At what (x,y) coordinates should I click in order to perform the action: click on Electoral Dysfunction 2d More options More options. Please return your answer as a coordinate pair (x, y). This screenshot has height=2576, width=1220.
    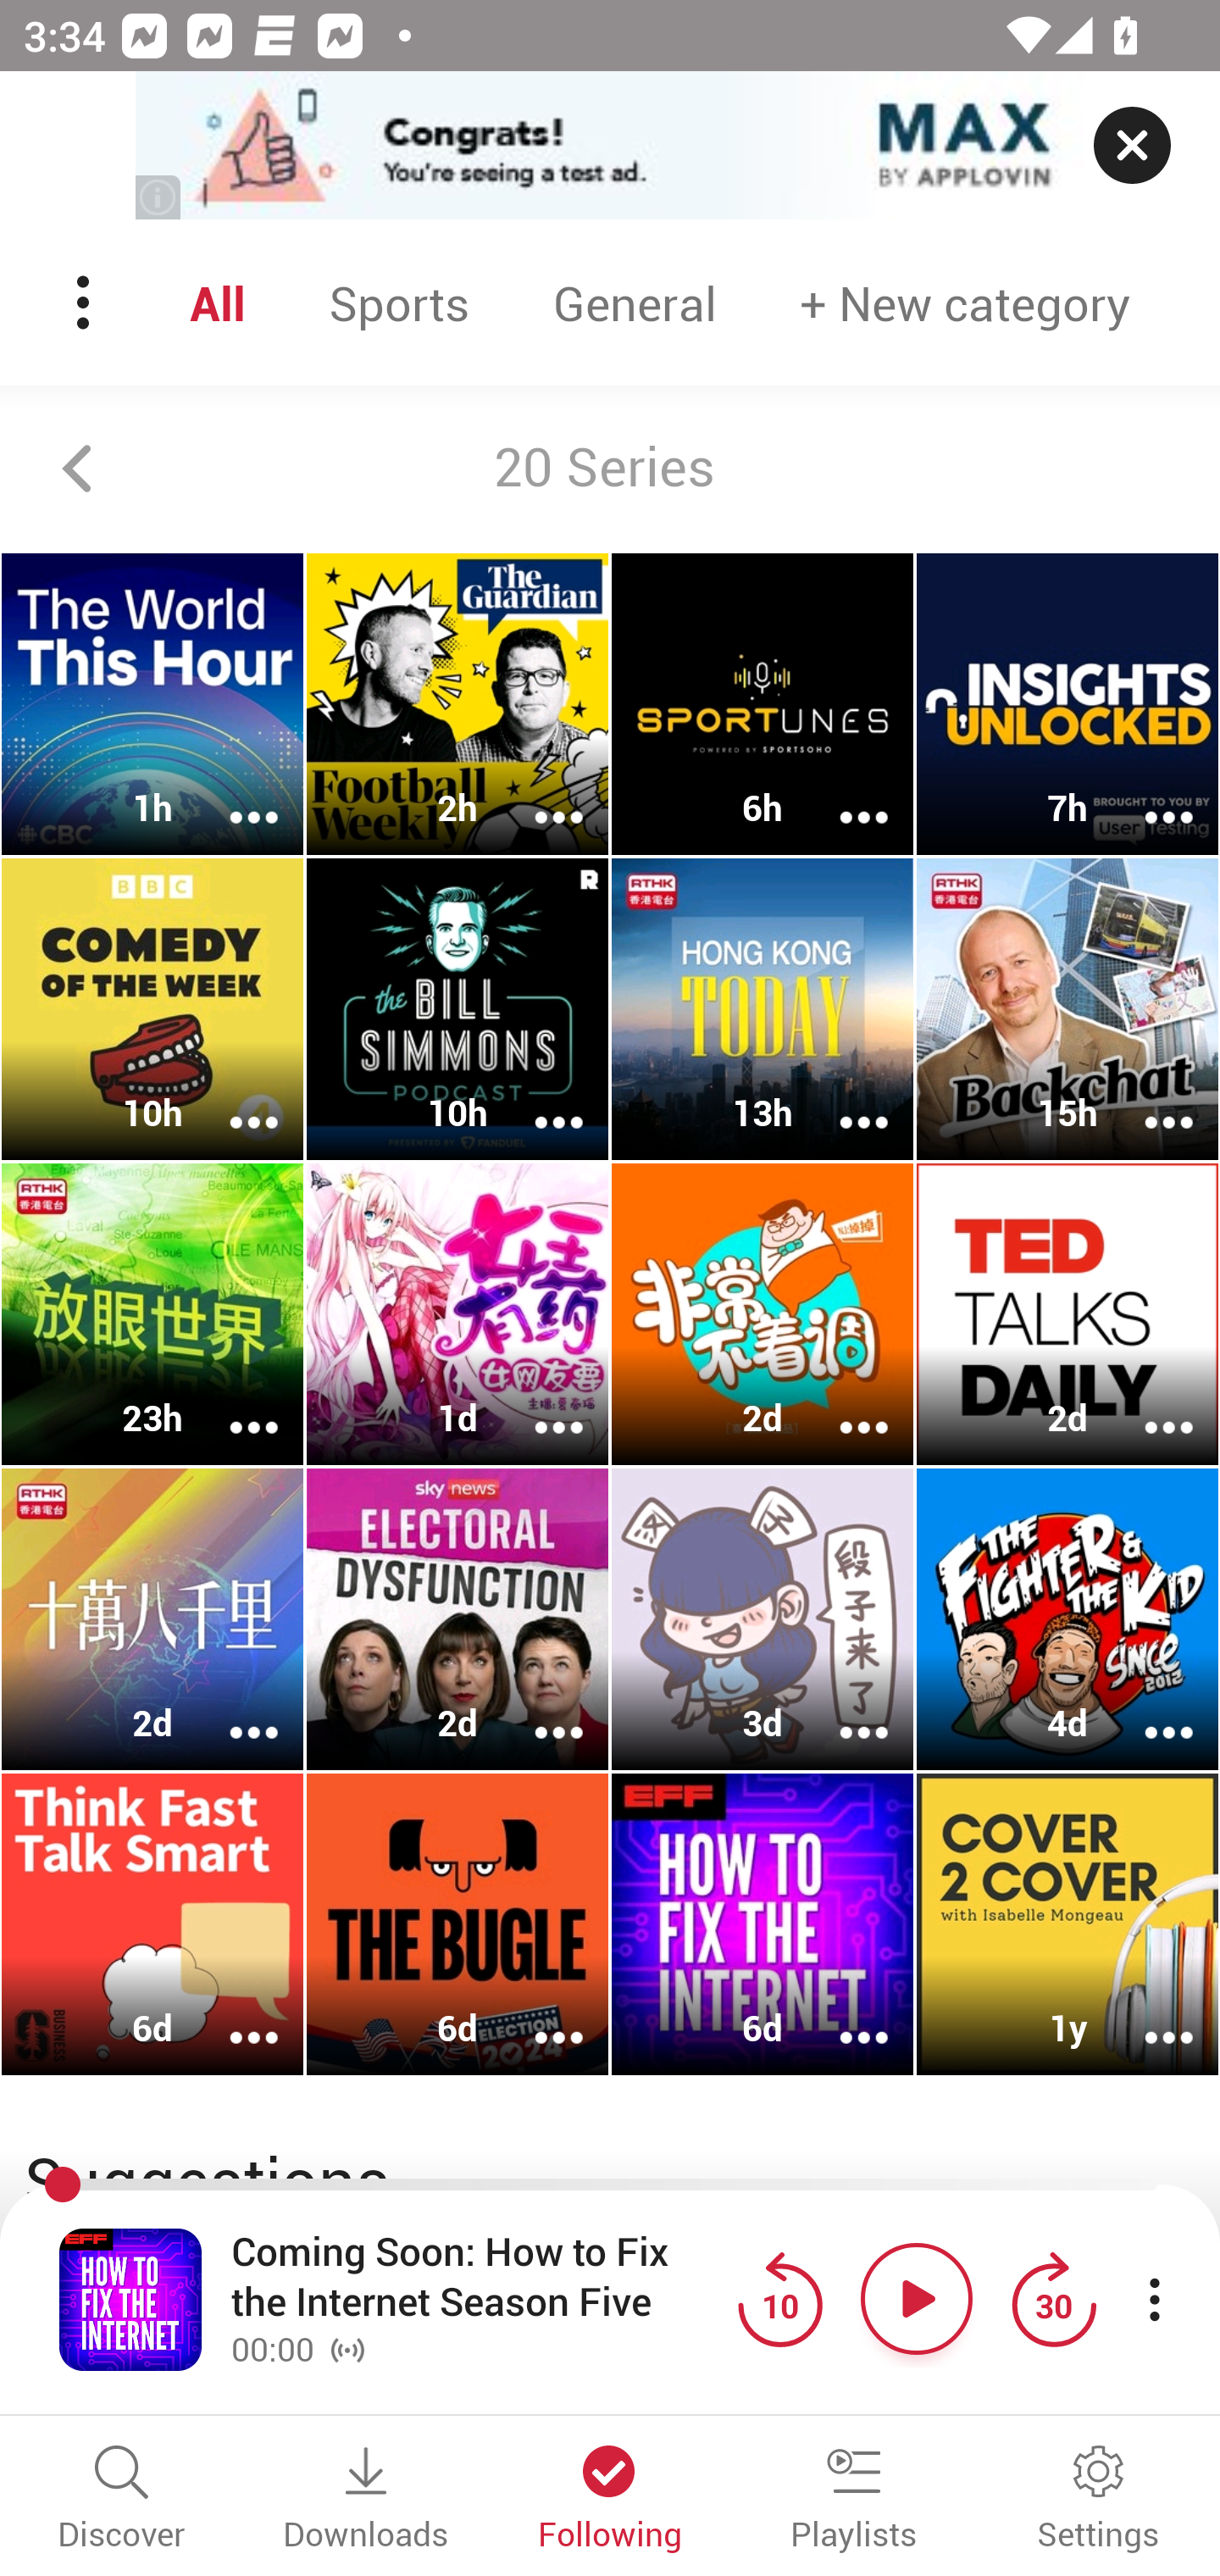
    Looking at the image, I should click on (457, 1618).